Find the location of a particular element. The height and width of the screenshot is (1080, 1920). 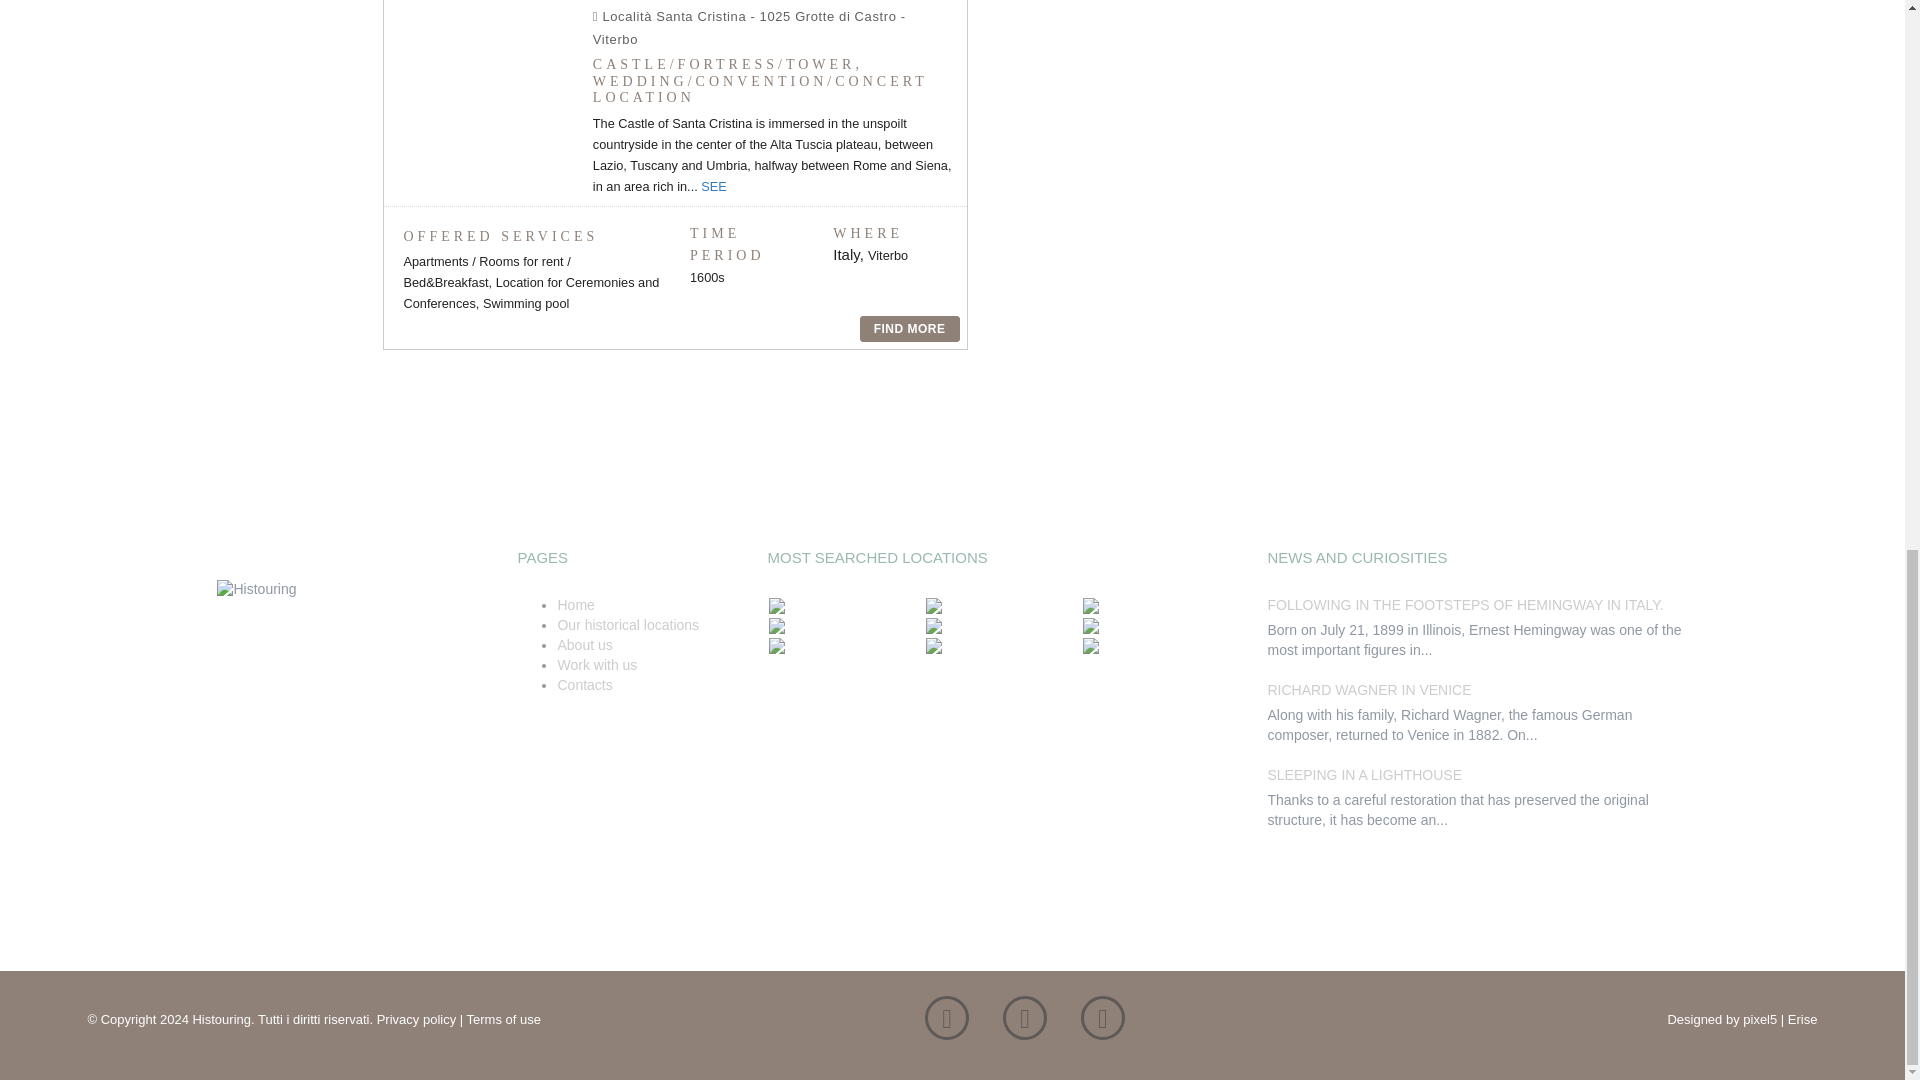

Work with us is located at coordinates (596, 664).